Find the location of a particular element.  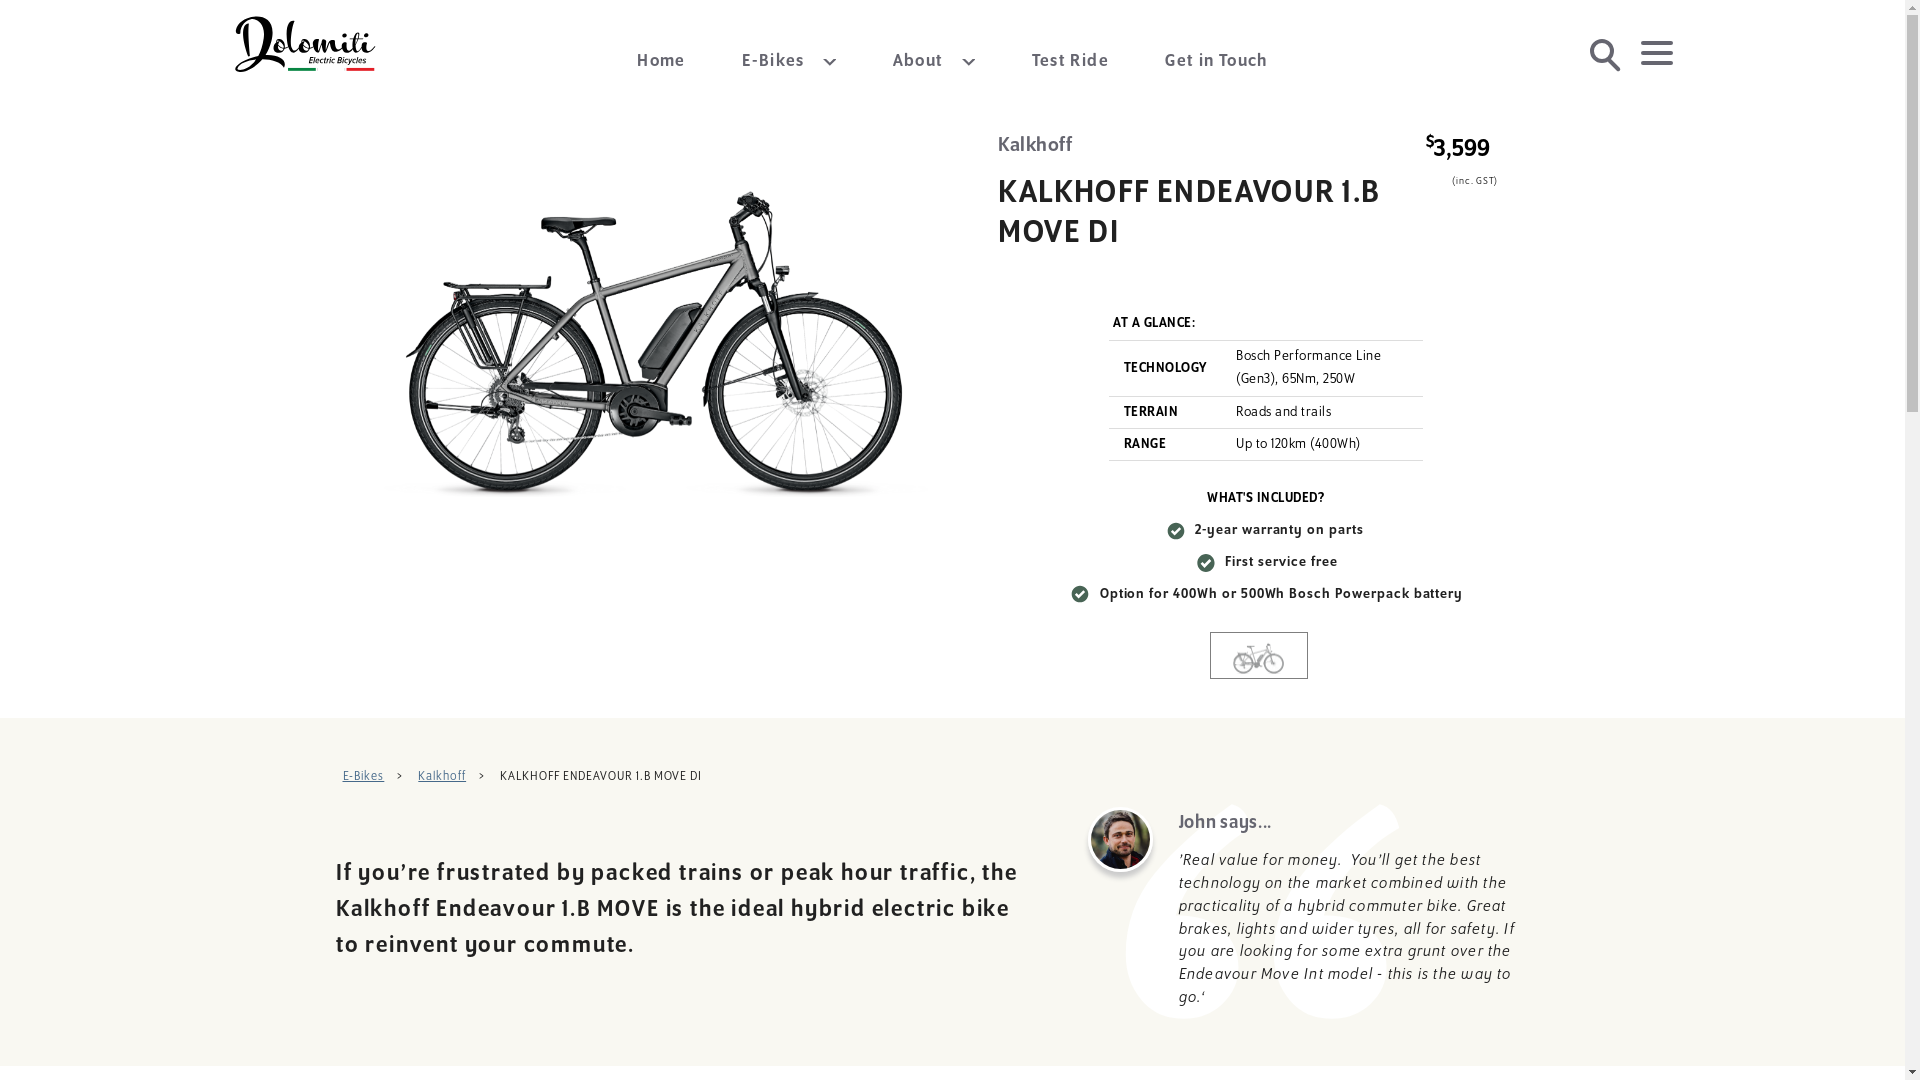

E-Bikes is located at coordinates (789, 62).